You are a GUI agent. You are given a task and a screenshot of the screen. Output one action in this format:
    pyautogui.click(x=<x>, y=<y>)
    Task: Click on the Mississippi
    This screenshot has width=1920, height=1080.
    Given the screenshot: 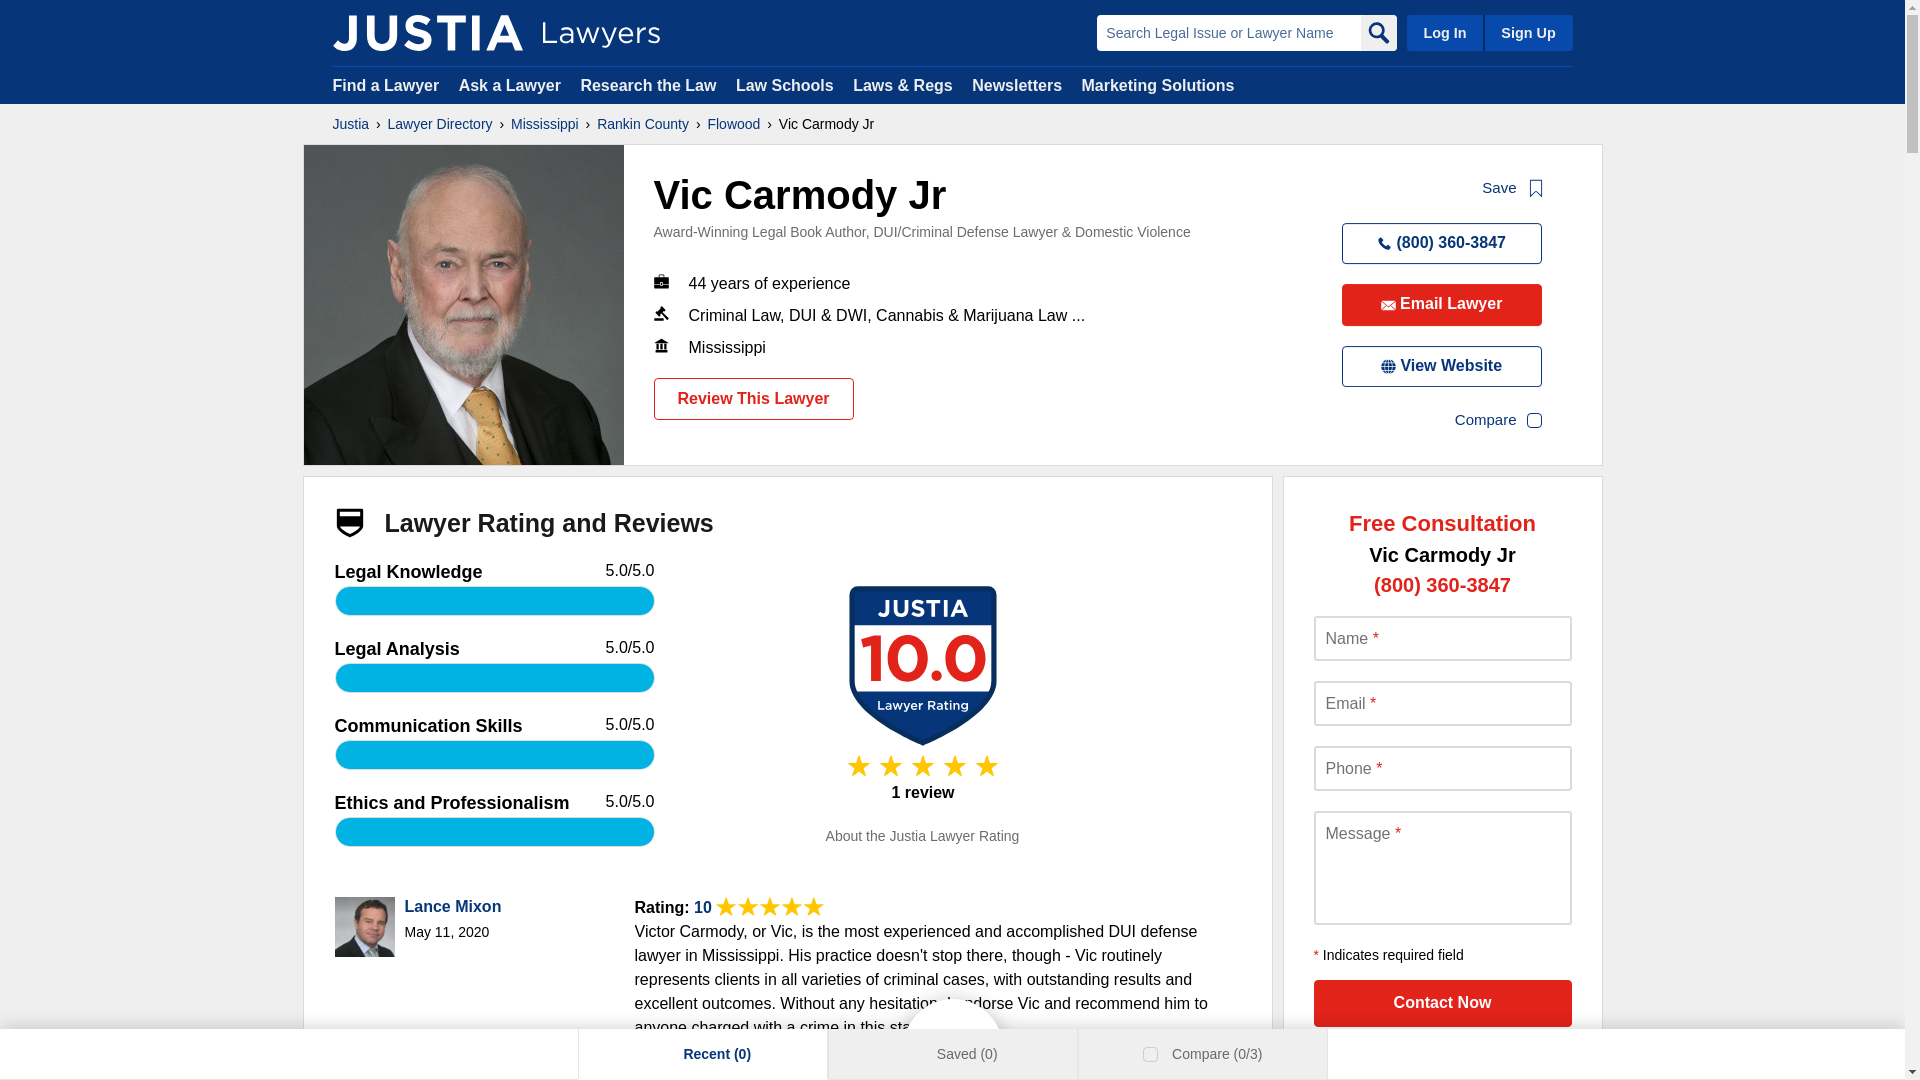 What is the action you would take?
    pyautogui.click(x=544, y=124)
    